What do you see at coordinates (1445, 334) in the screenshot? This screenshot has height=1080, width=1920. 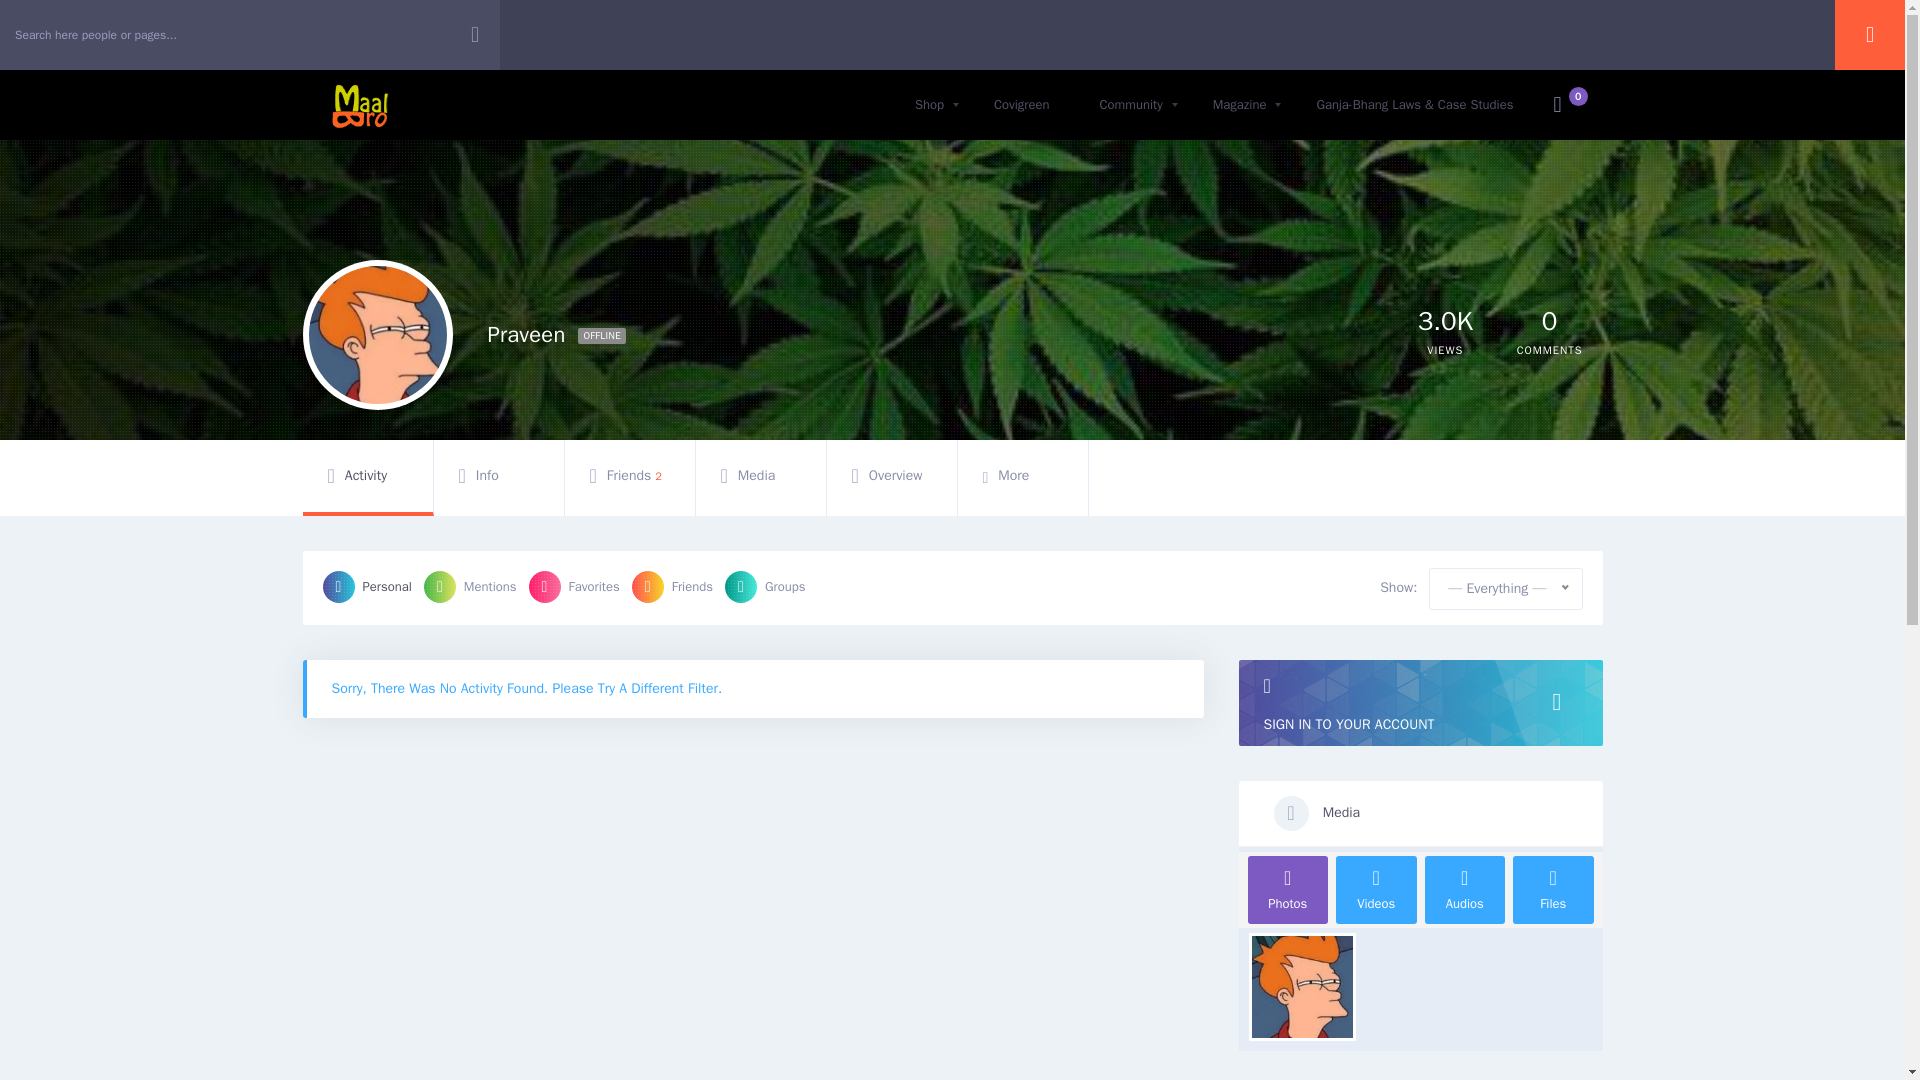 I see `Overview` at bounding box center [1445, 334].